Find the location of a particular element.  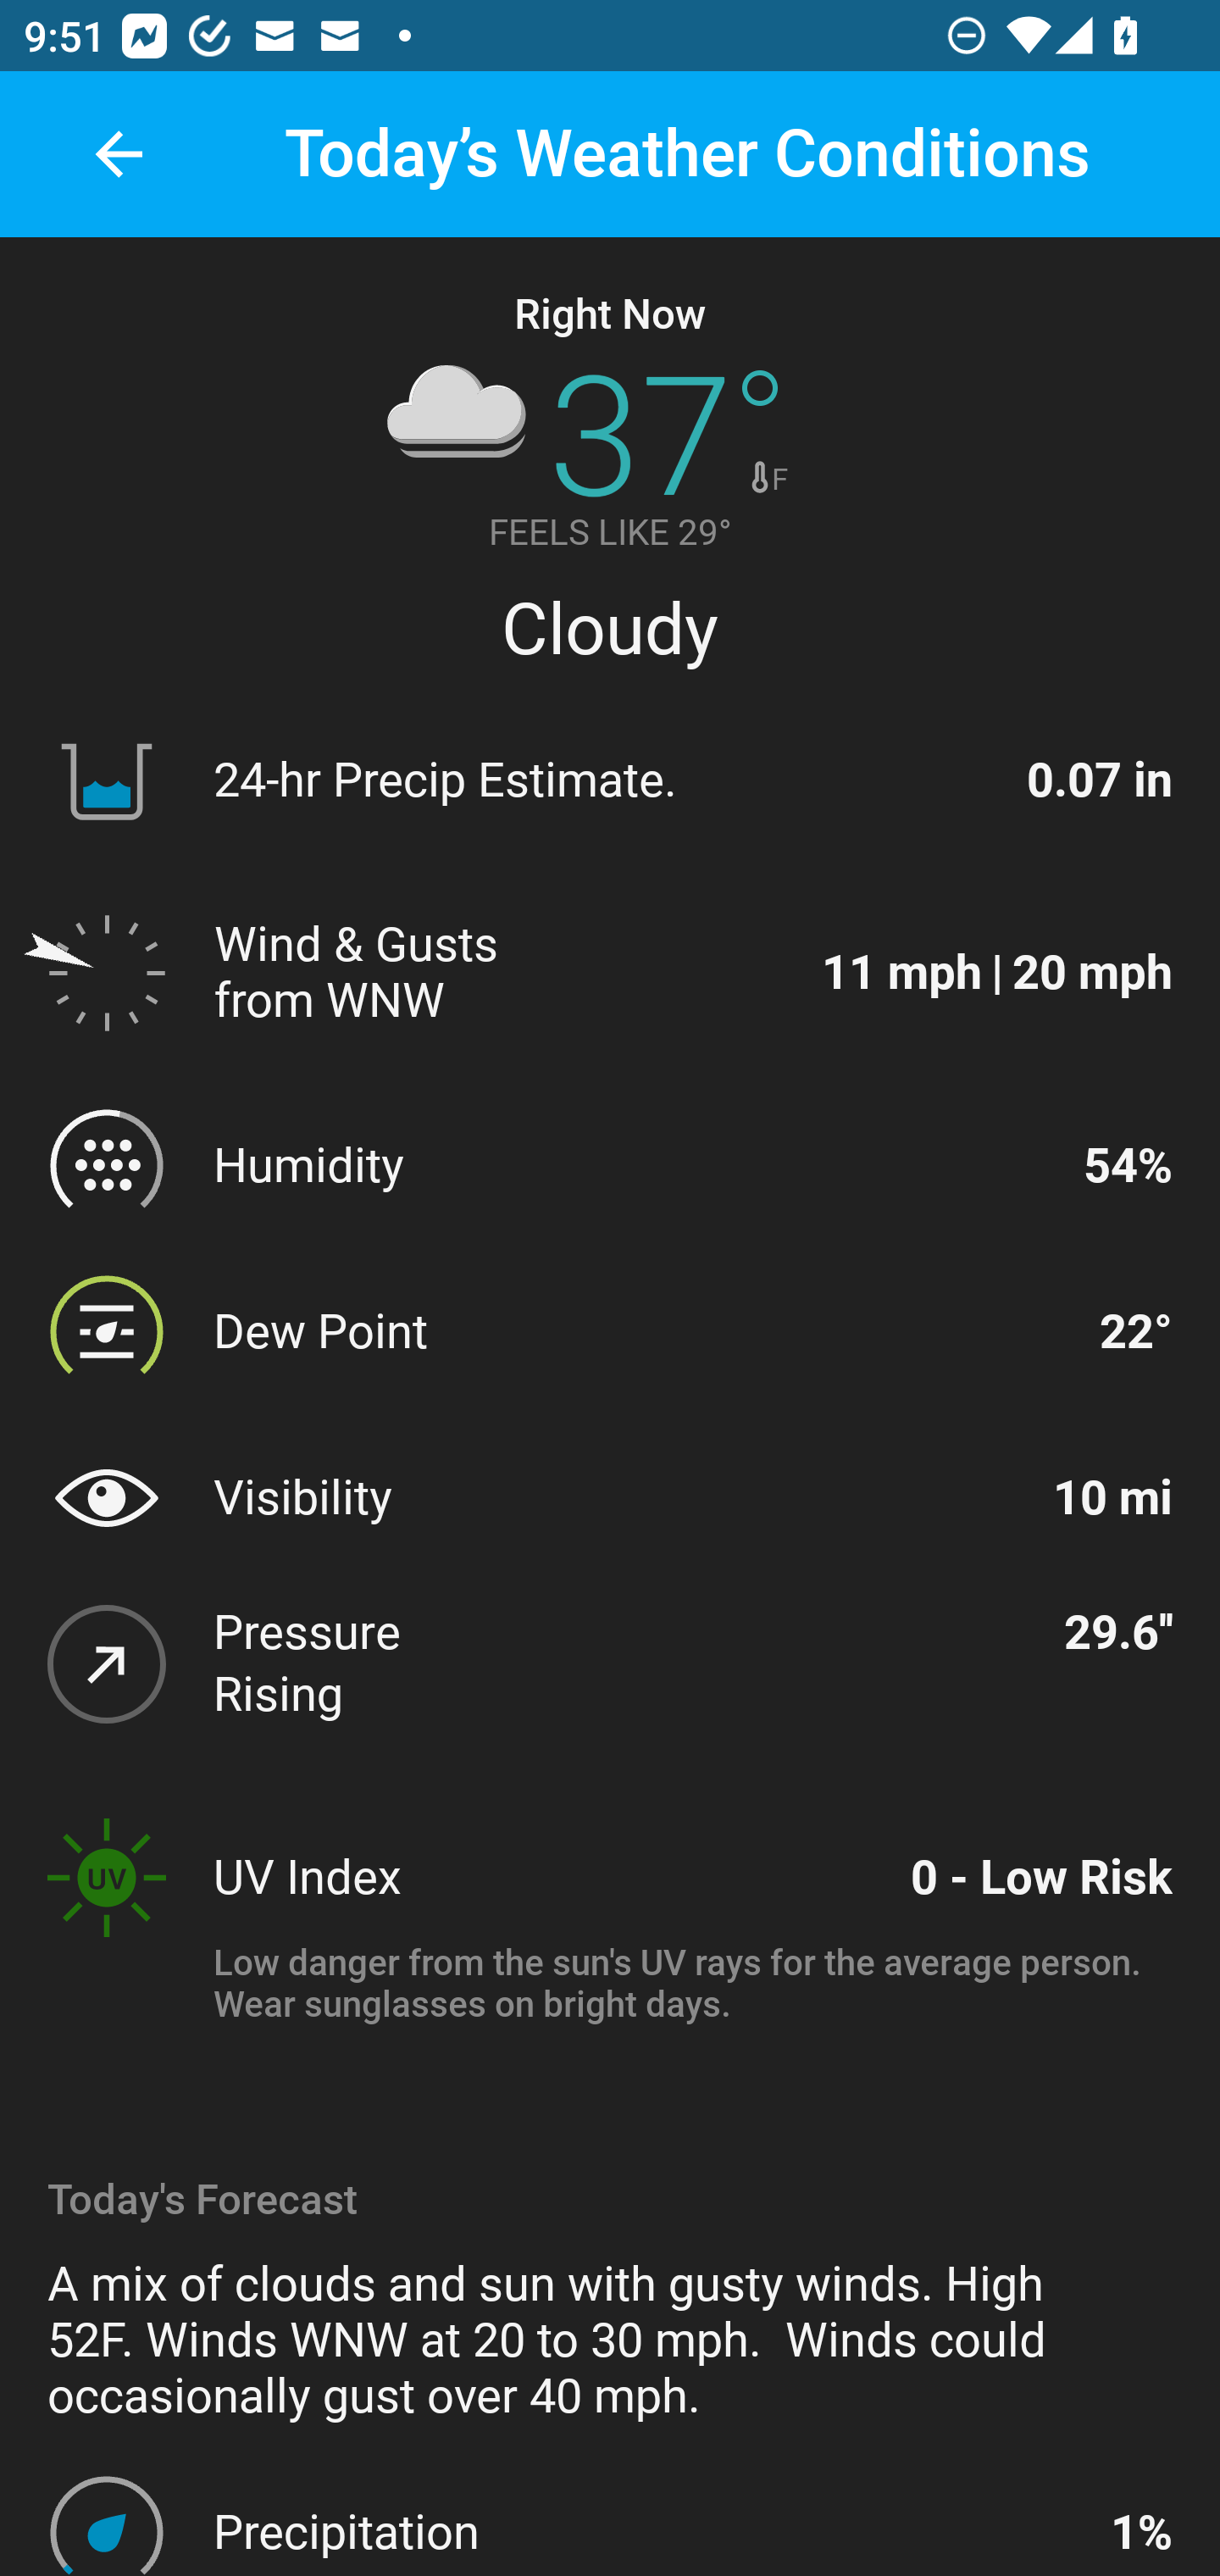

1% is located at coordinates (1140, 2532).